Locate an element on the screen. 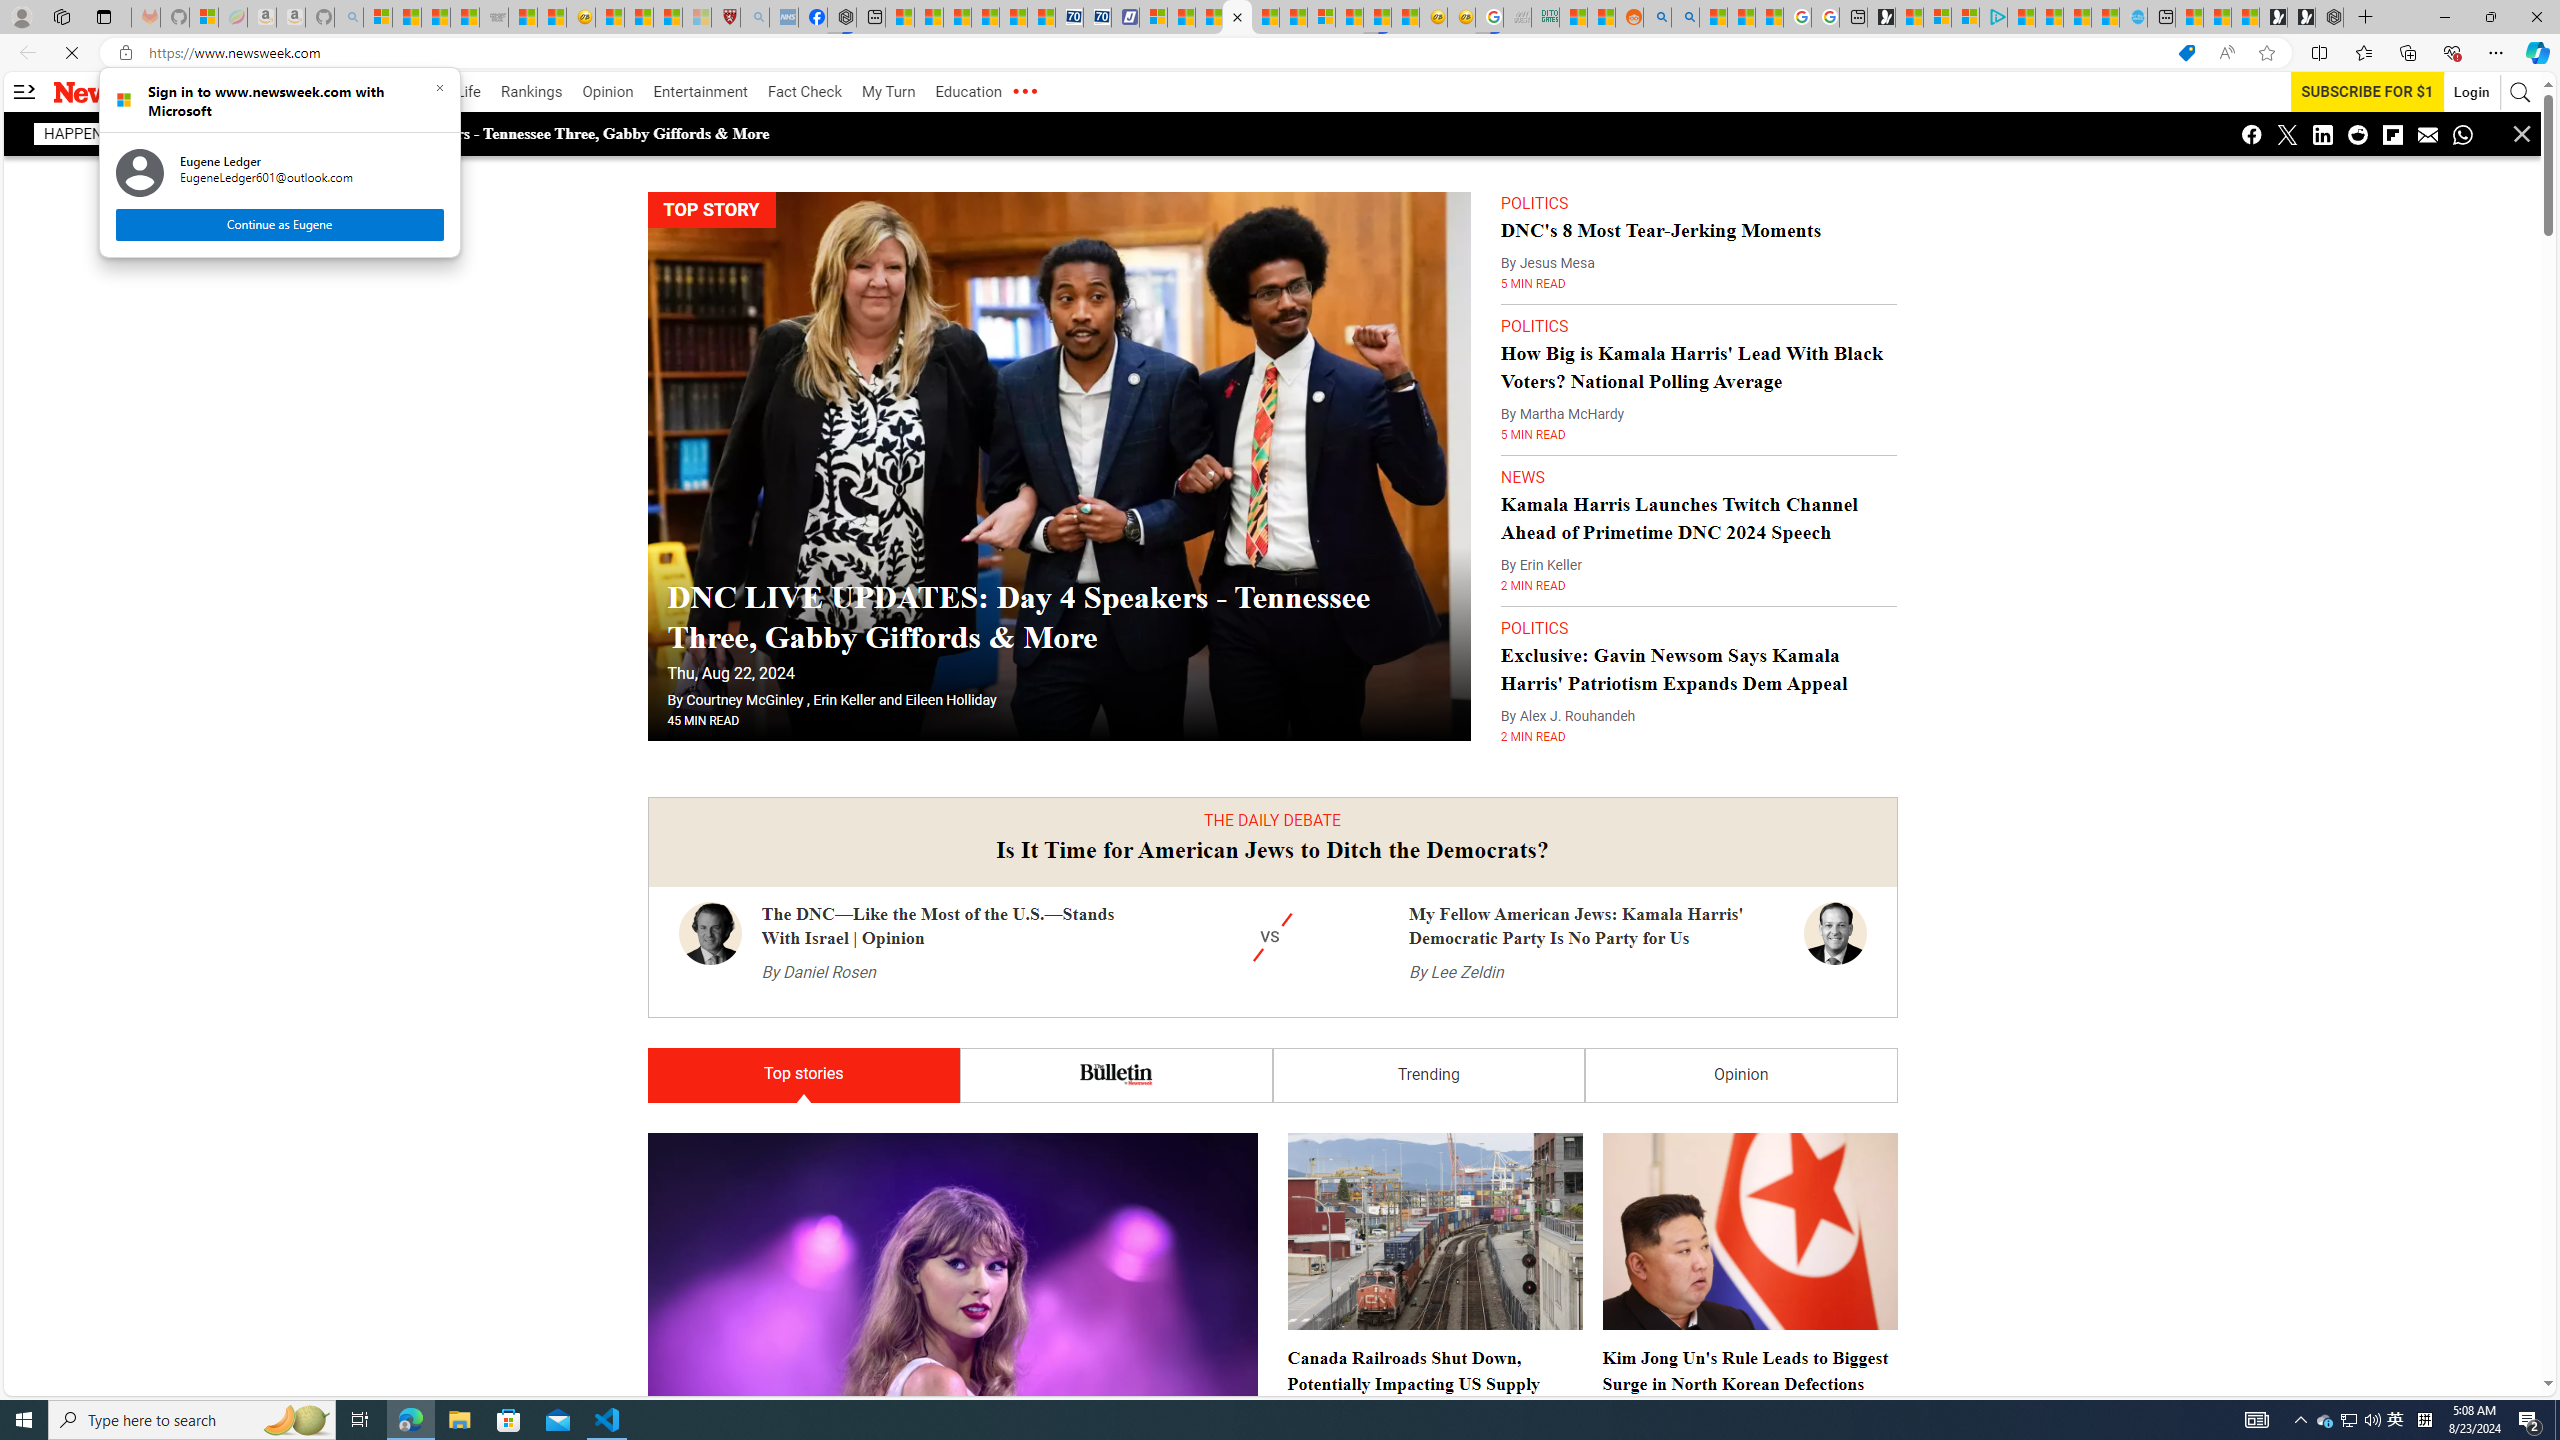 This screenshot has width=2560, height=1440. Class: icon-whatsapp is located at coordinates (2462, 134).